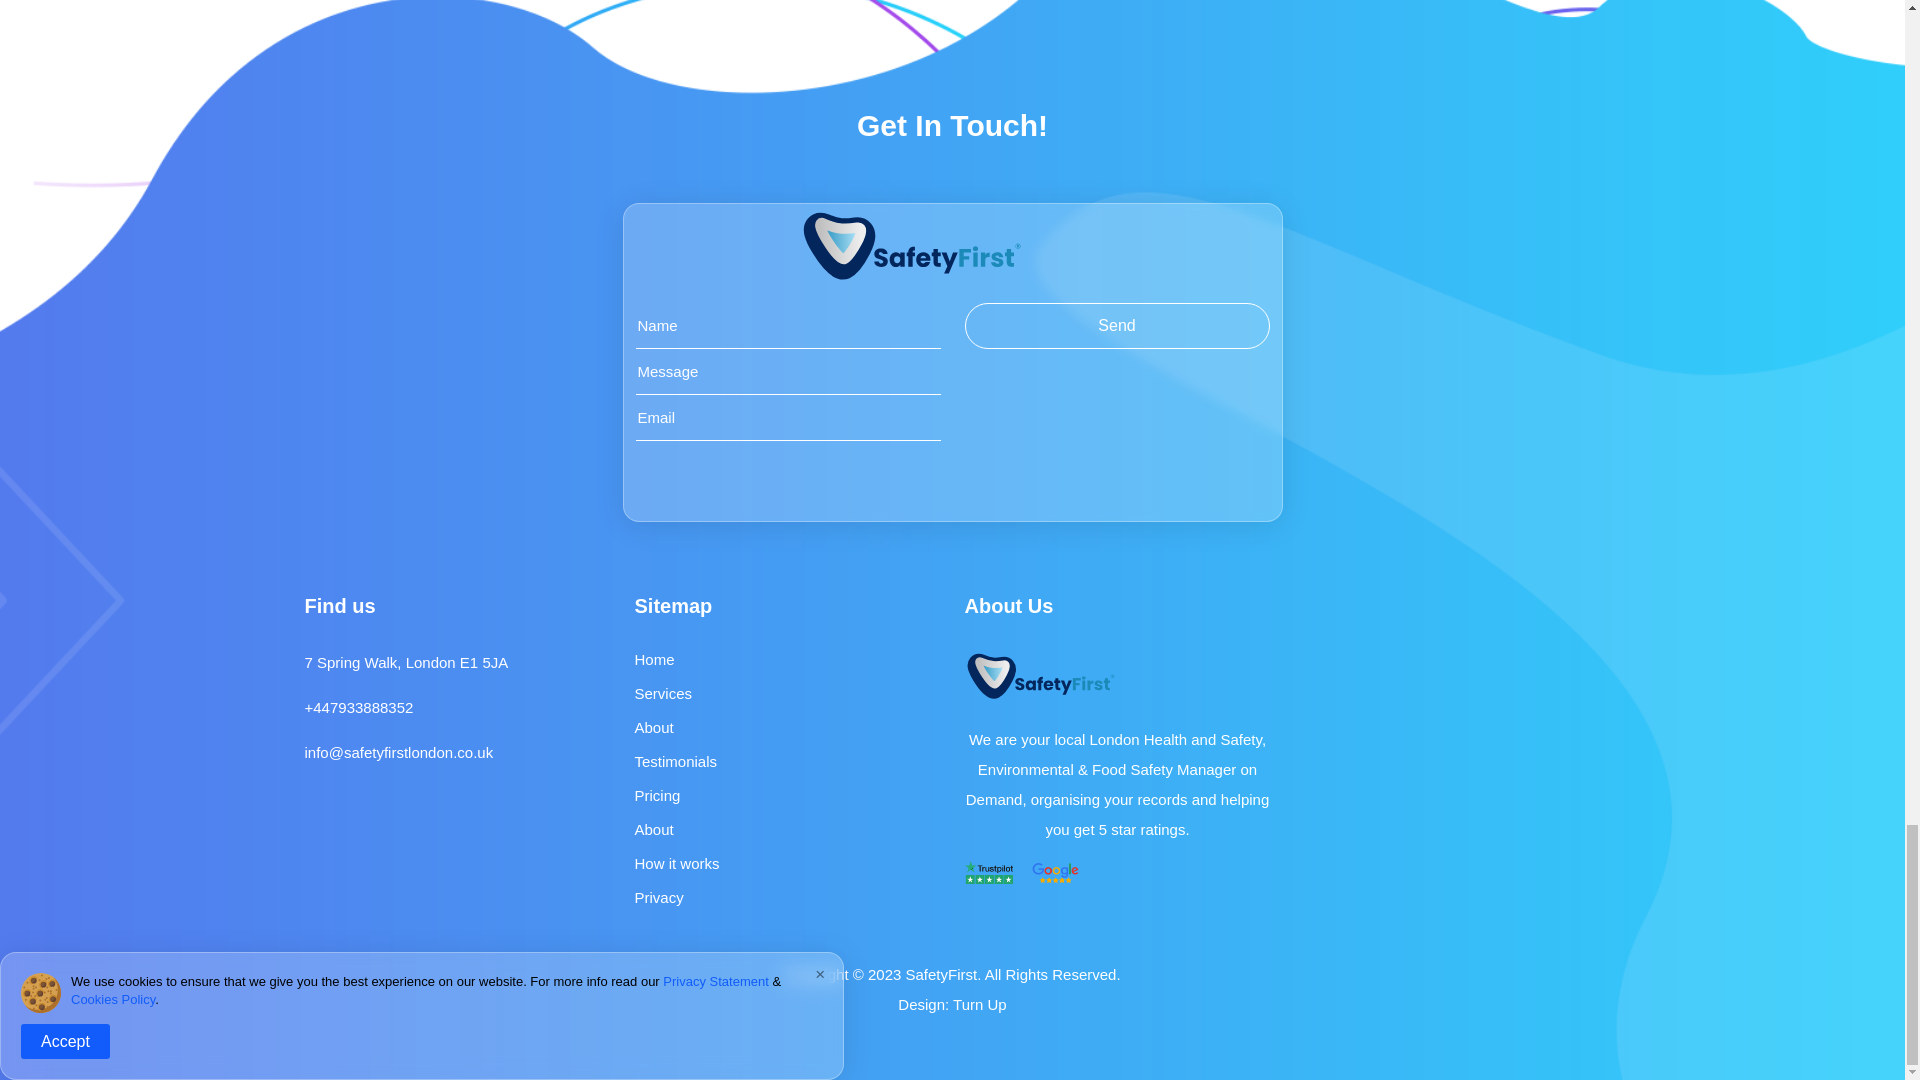  I want to click on Send, so click(1116, 326).